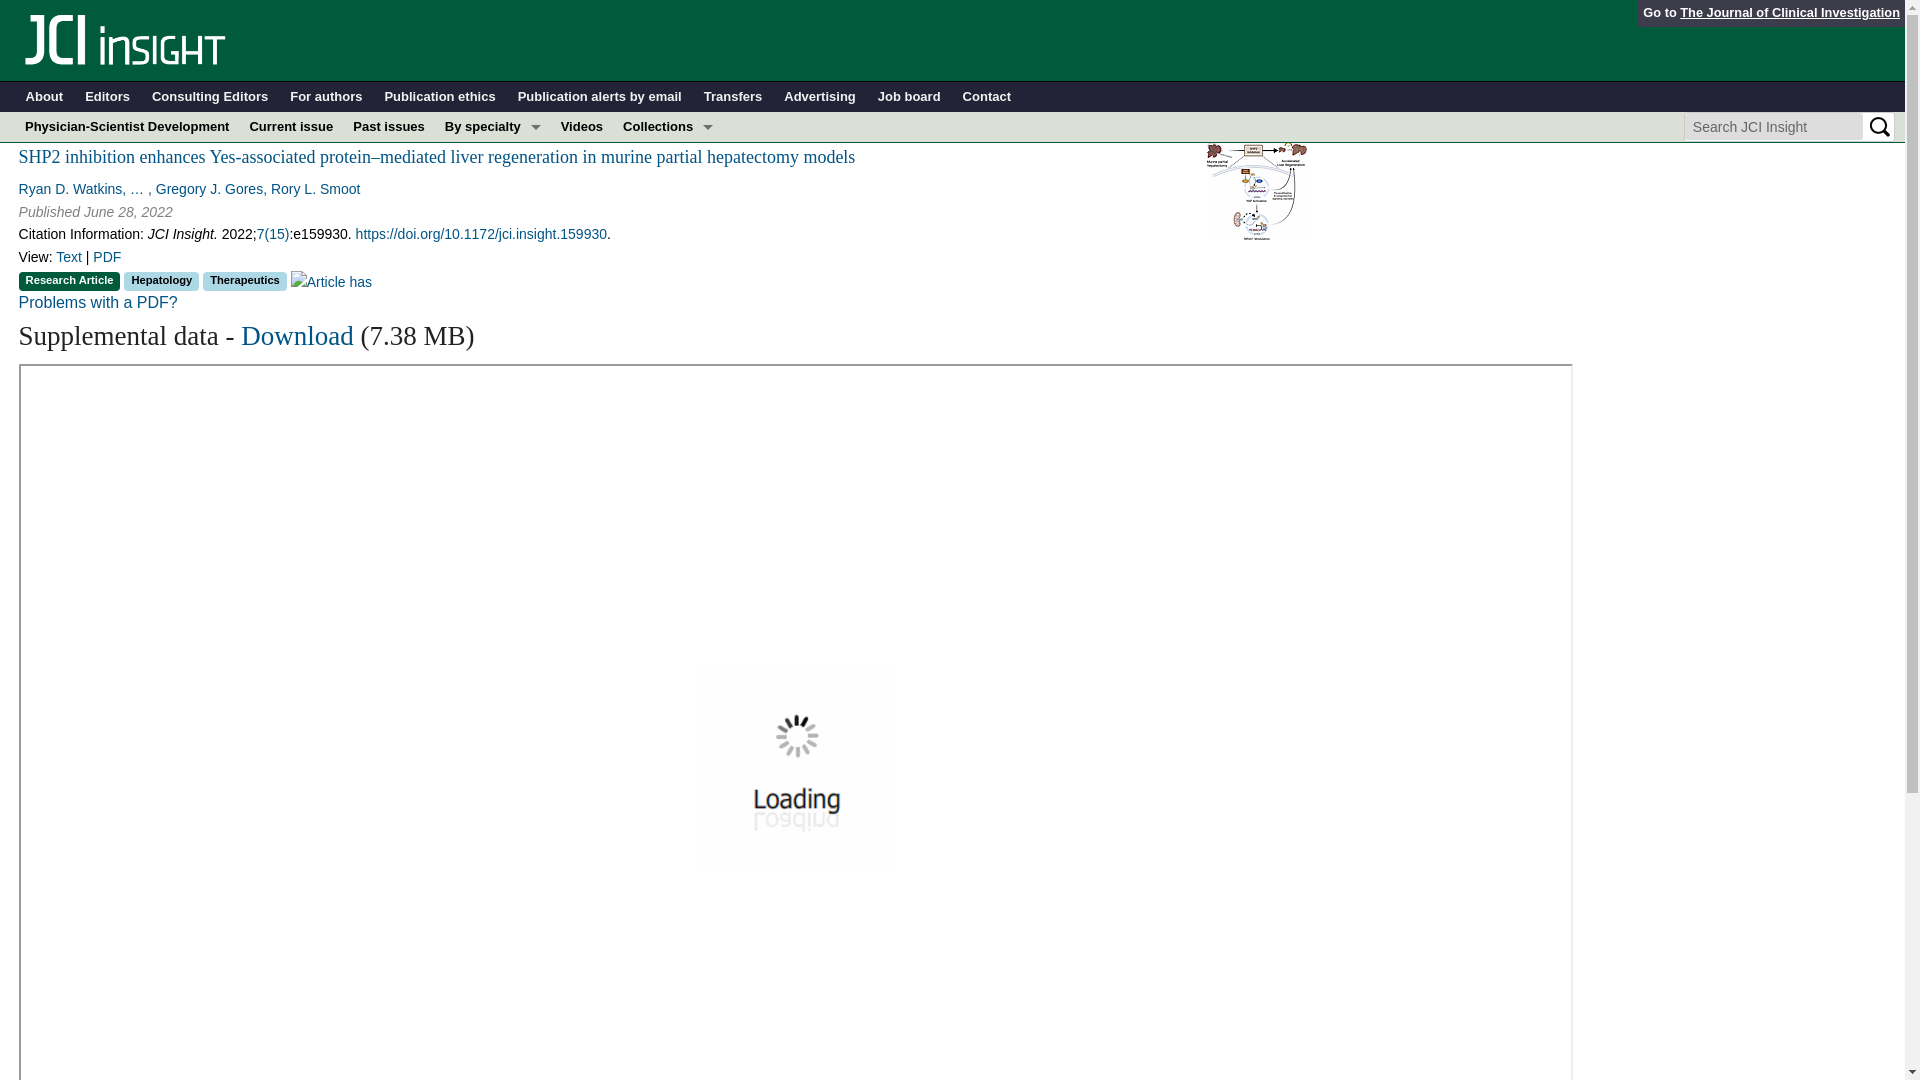 Image resolution: width=1920 pixels, height=1080 pixels. I want to click on Past issues, so click(389, 126).